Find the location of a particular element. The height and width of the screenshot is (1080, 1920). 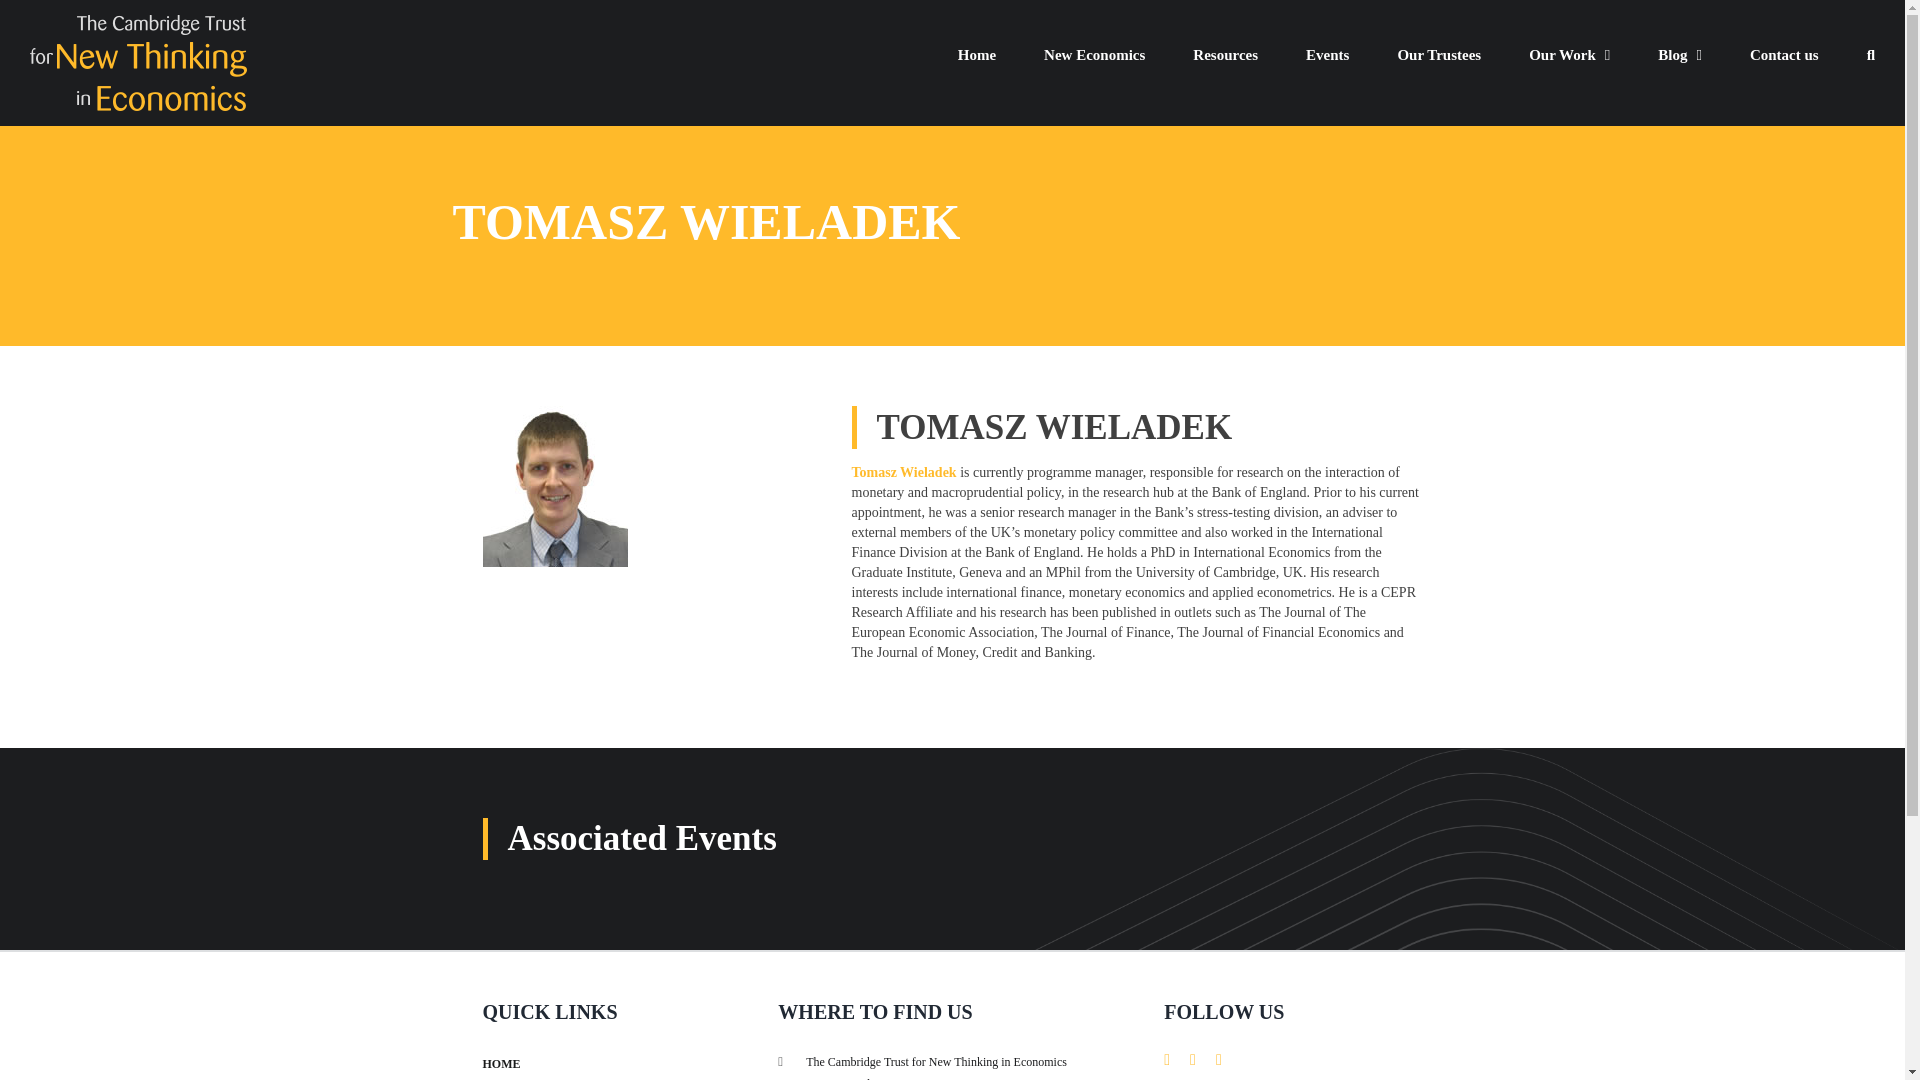

New Economics is located at coordinates (1094, 54).